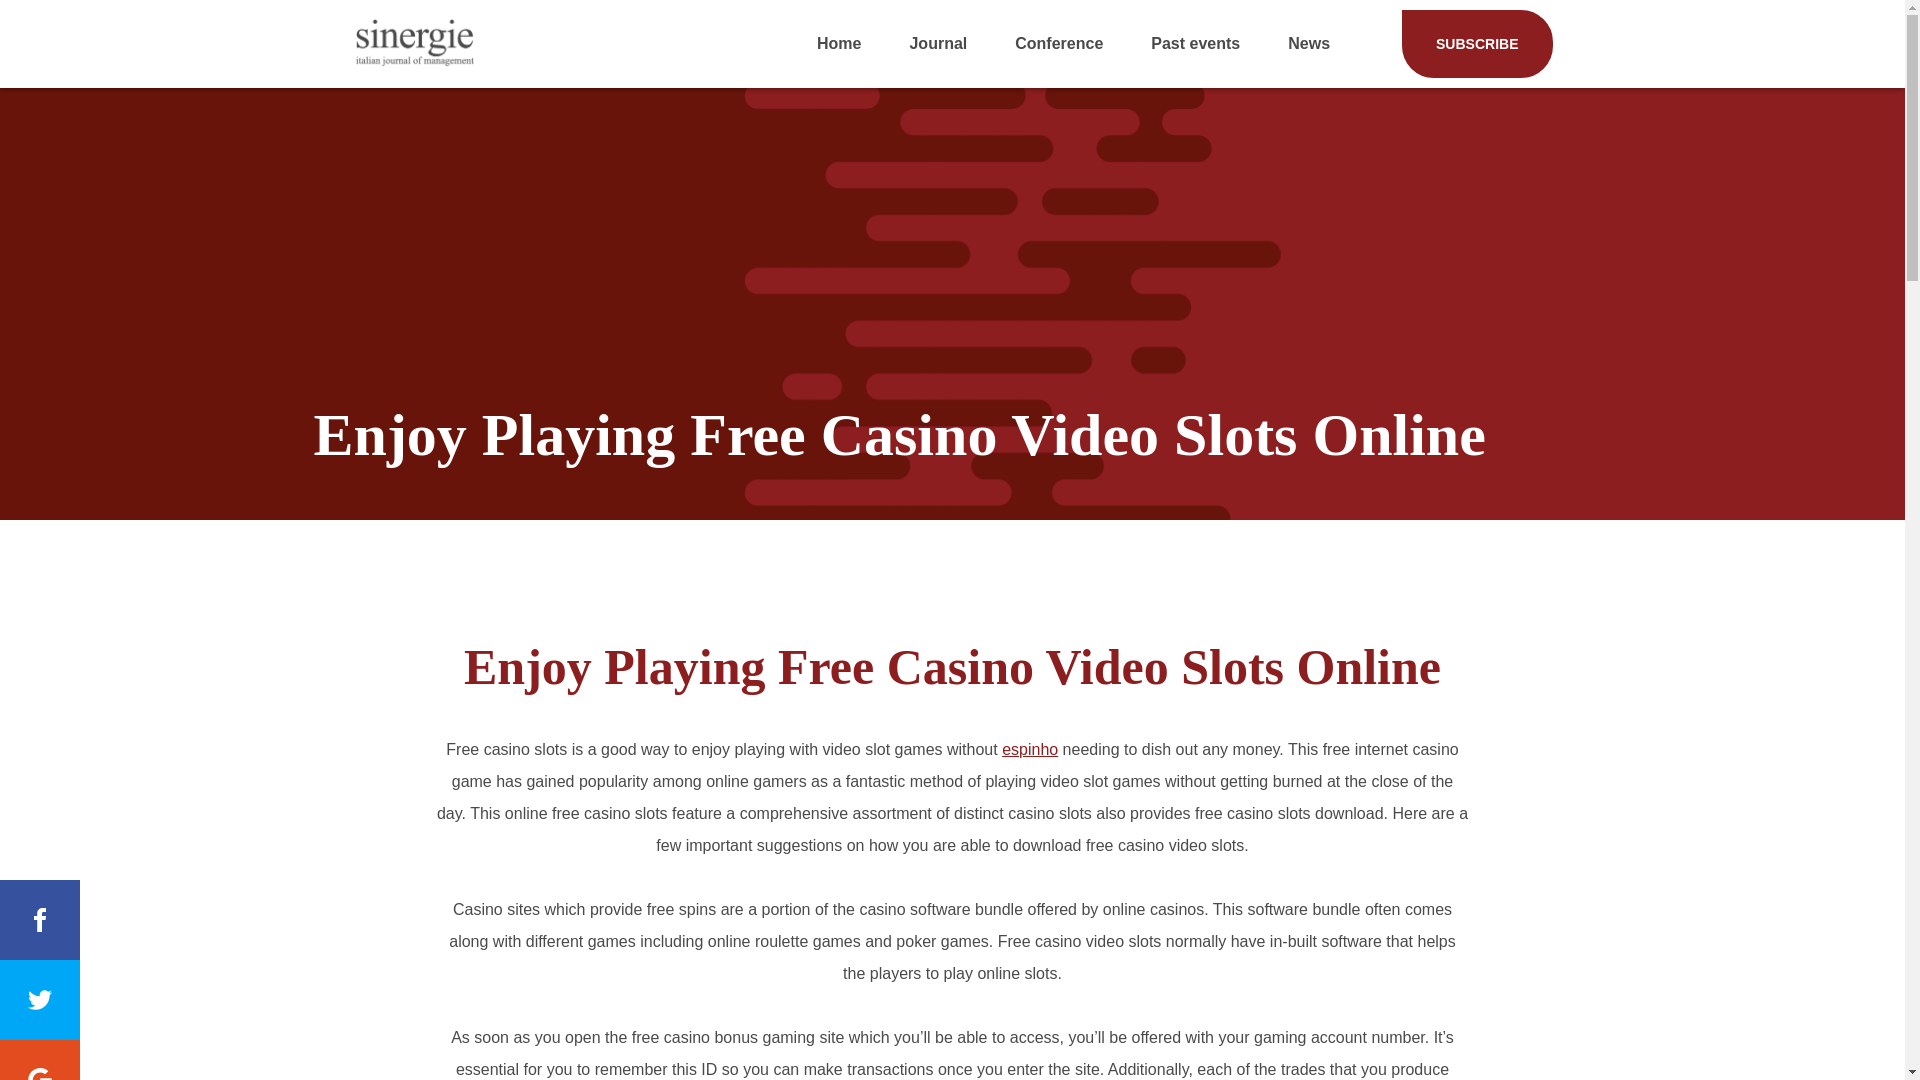  Describe the element at coordinates (1030, 749) in the screenshot. I see `espinho` at that location.